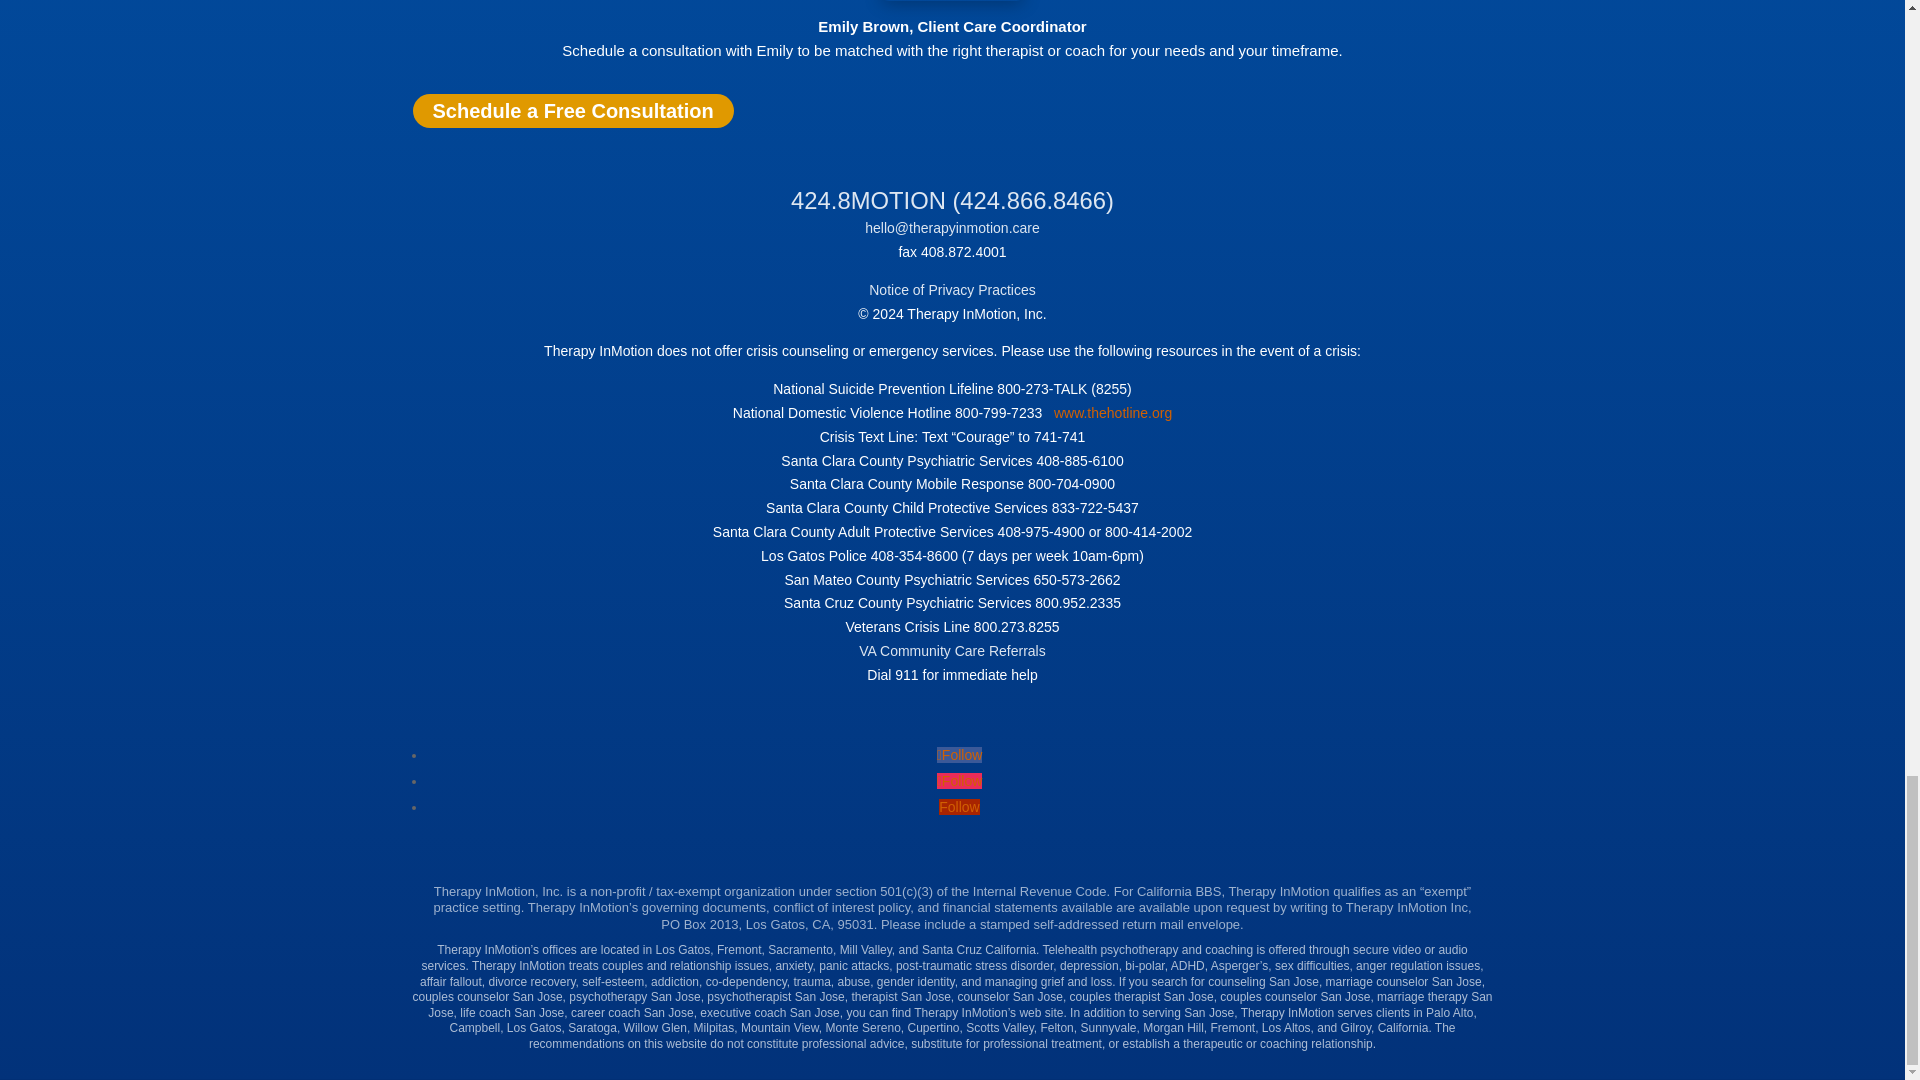 The image size is (1920, 1080). I want to click on Follow on Instagram, so click(960, 781).